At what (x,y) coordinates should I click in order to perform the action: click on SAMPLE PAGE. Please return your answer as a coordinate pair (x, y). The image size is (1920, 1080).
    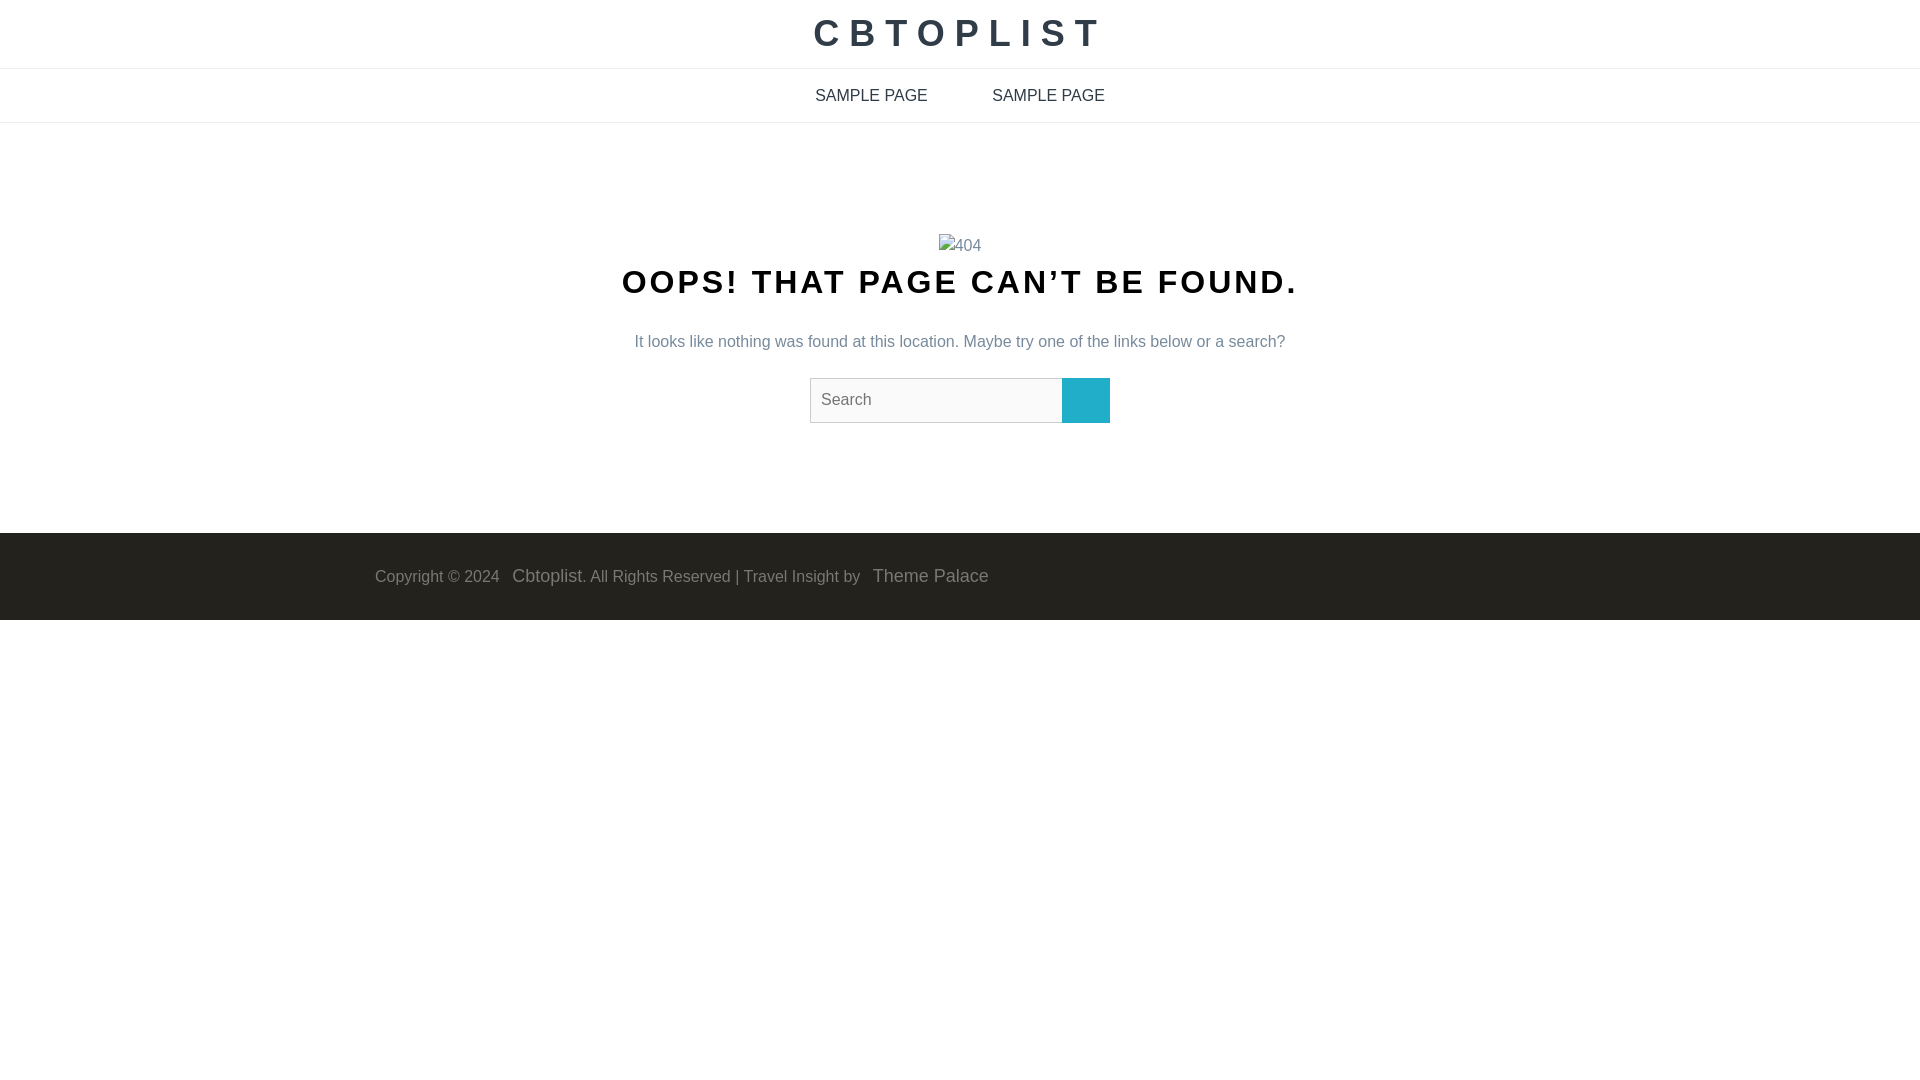
    Looking at the image, I should click on (1048, 96).